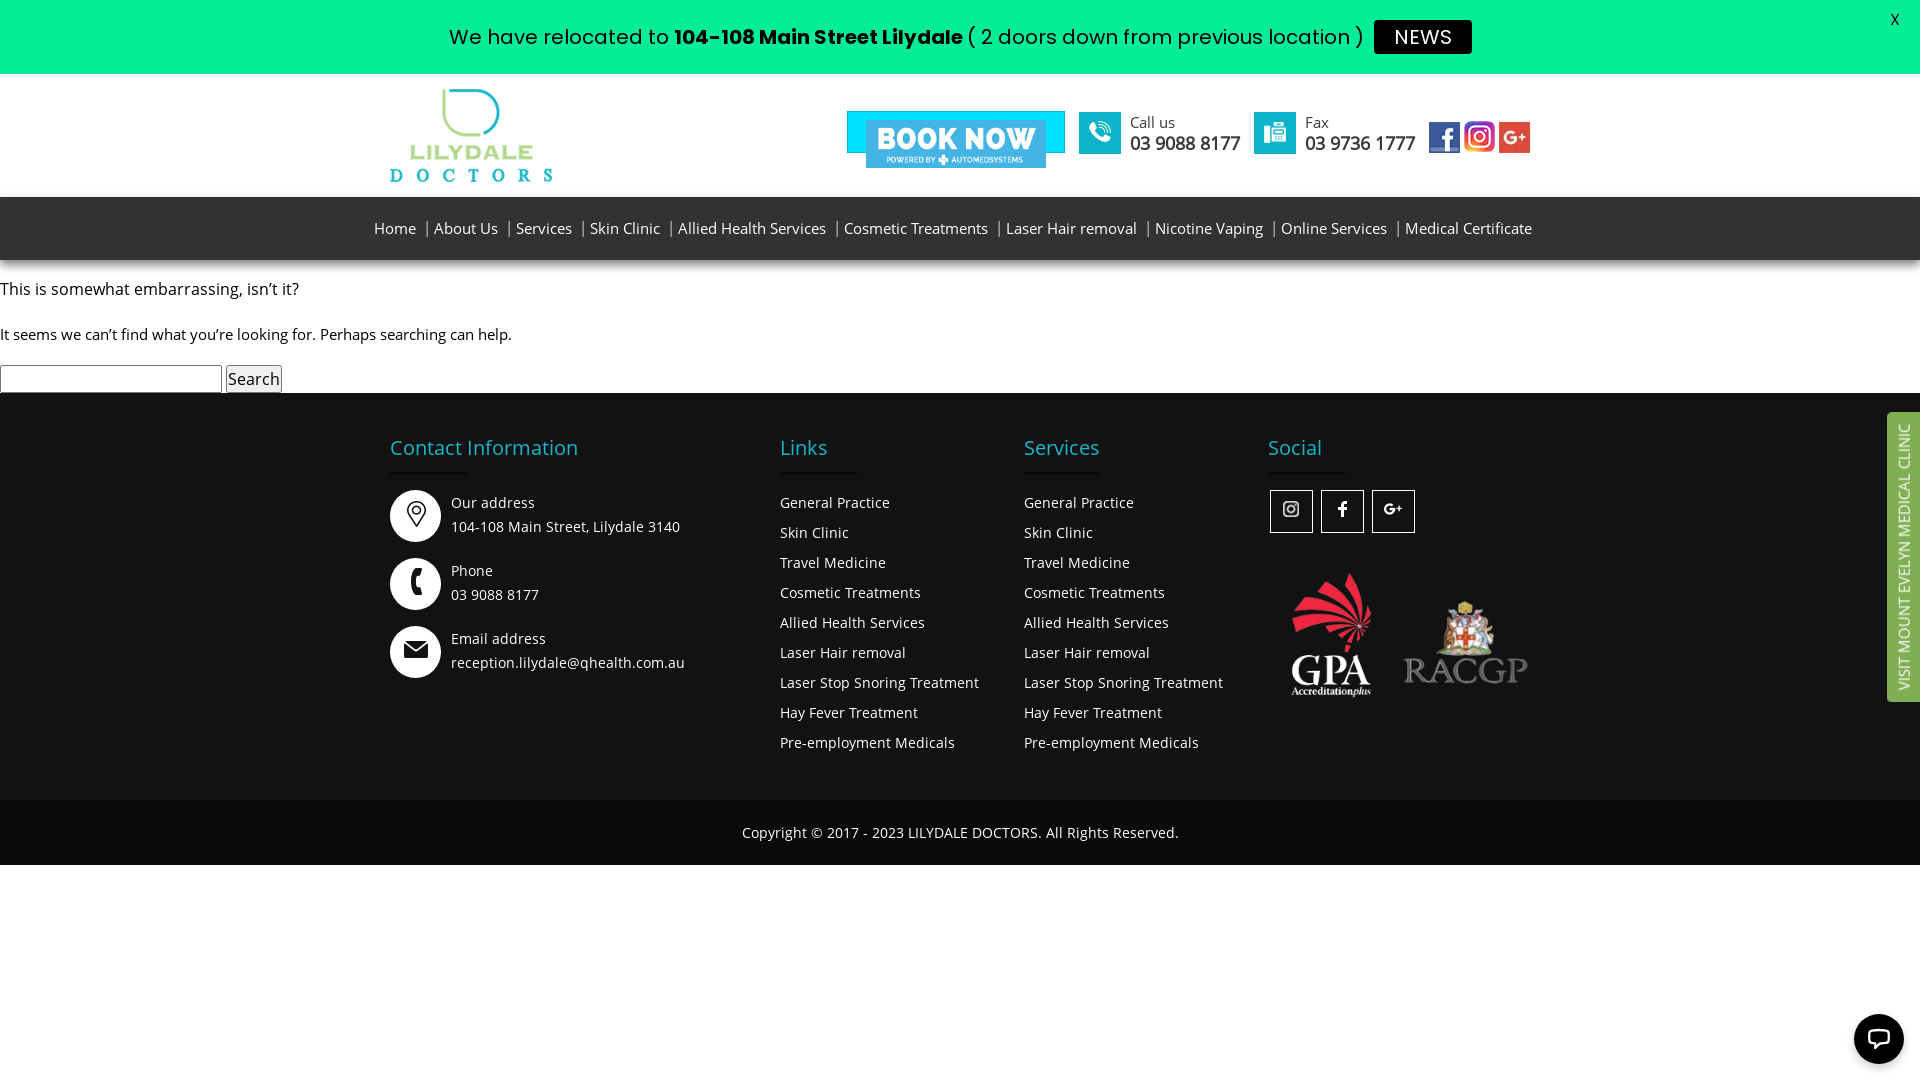 The width and height of the screenshot is (1920, 1080). Describe the element at coordinates (566, 514) in the screenshot. I see `Our address
104-108 Main Street, Lilydale 3140` at that location.